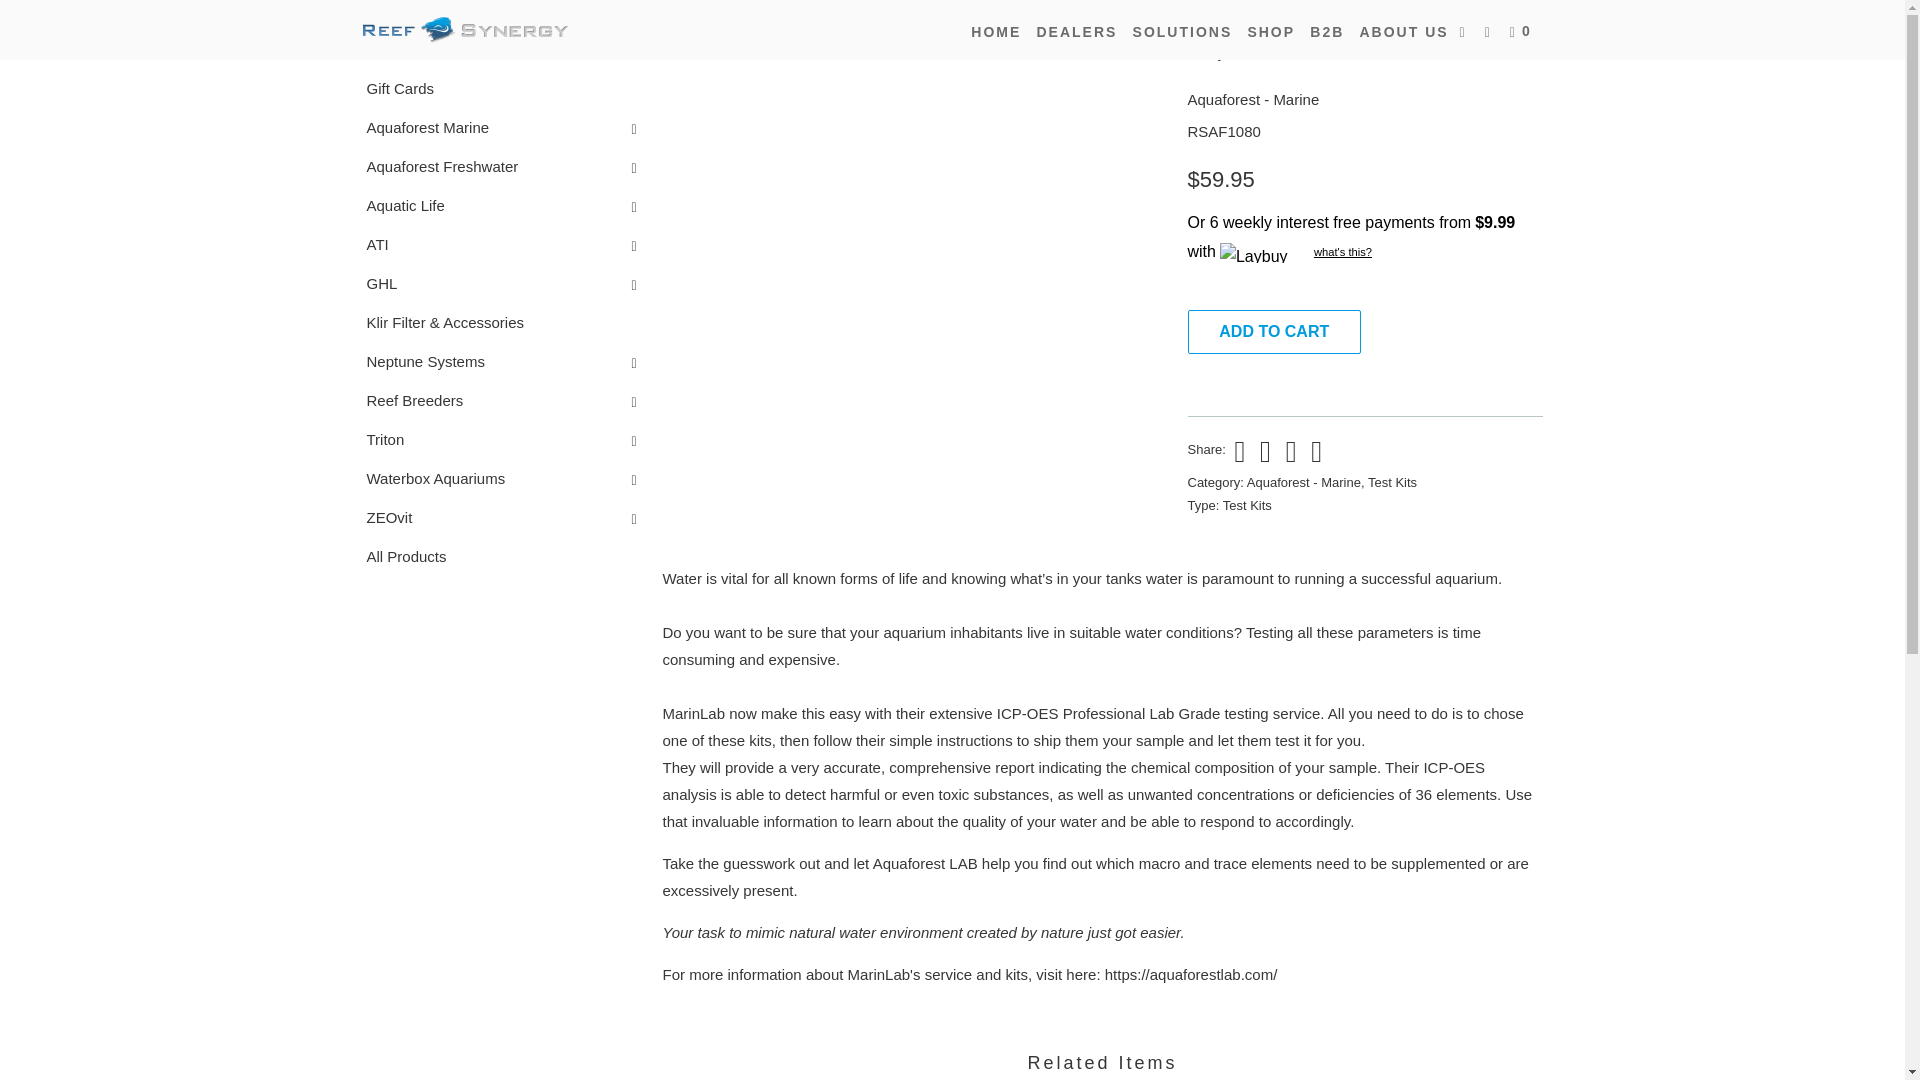 Image resolution: width=1920 pixels, height=1080 pixels. I want to click on Gift Cards, so click(393, 88).